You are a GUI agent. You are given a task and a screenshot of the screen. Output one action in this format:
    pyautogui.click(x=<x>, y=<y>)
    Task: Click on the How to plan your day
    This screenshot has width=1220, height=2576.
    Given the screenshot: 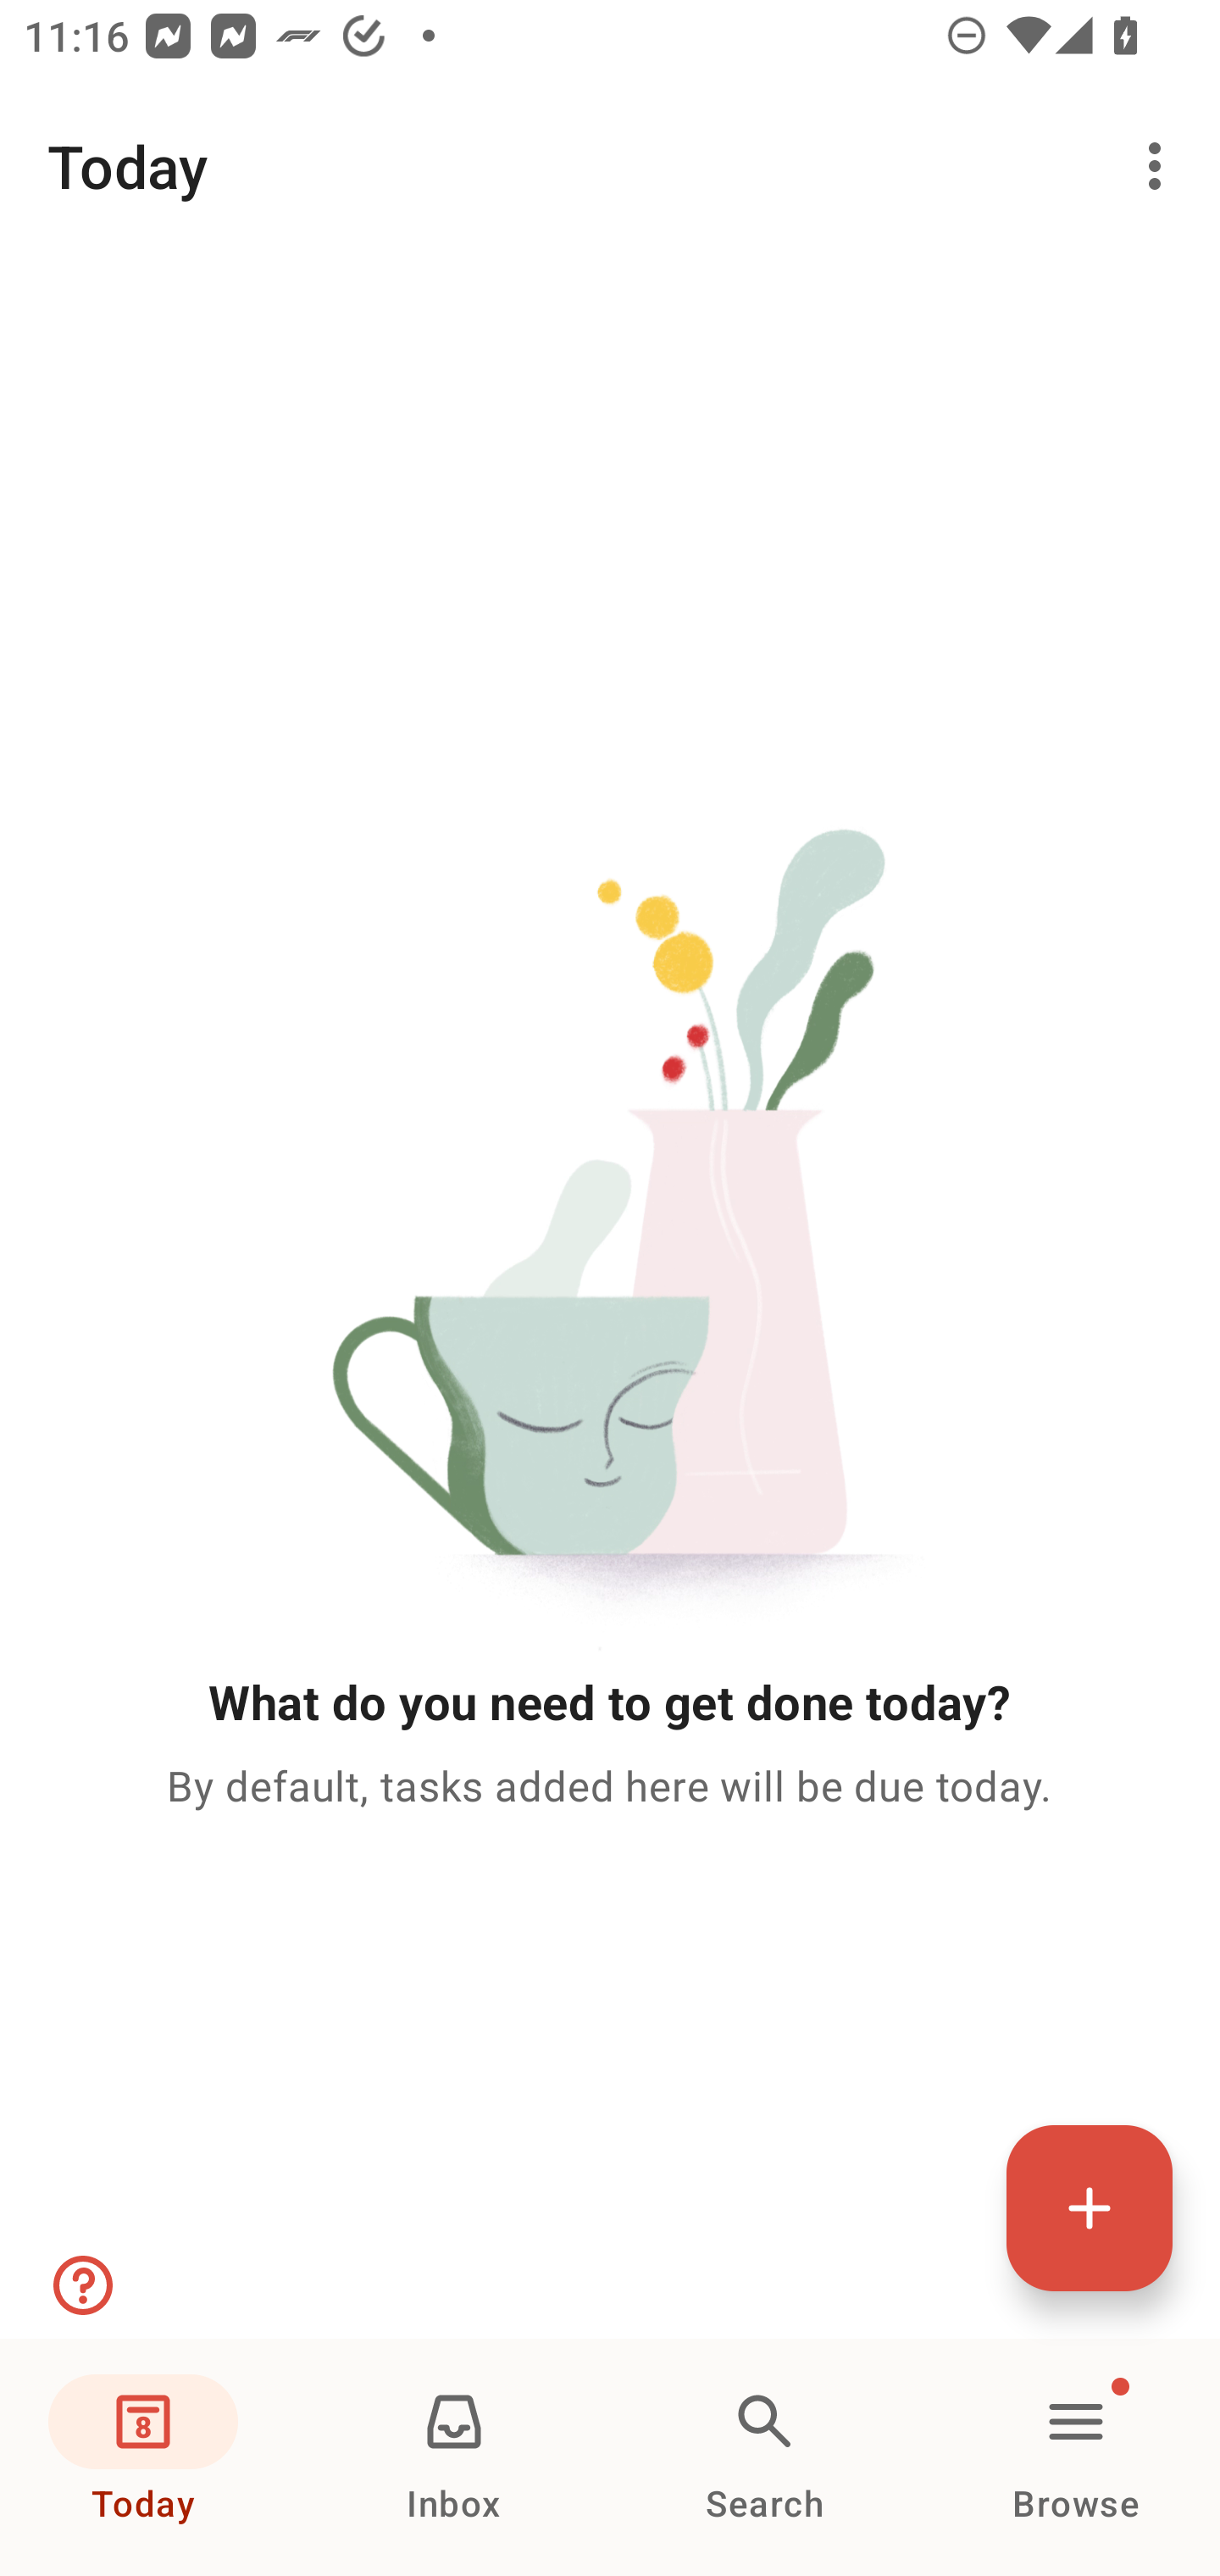 What is the action you would take?
    pyautogui.click(x=80, y=2285)
    